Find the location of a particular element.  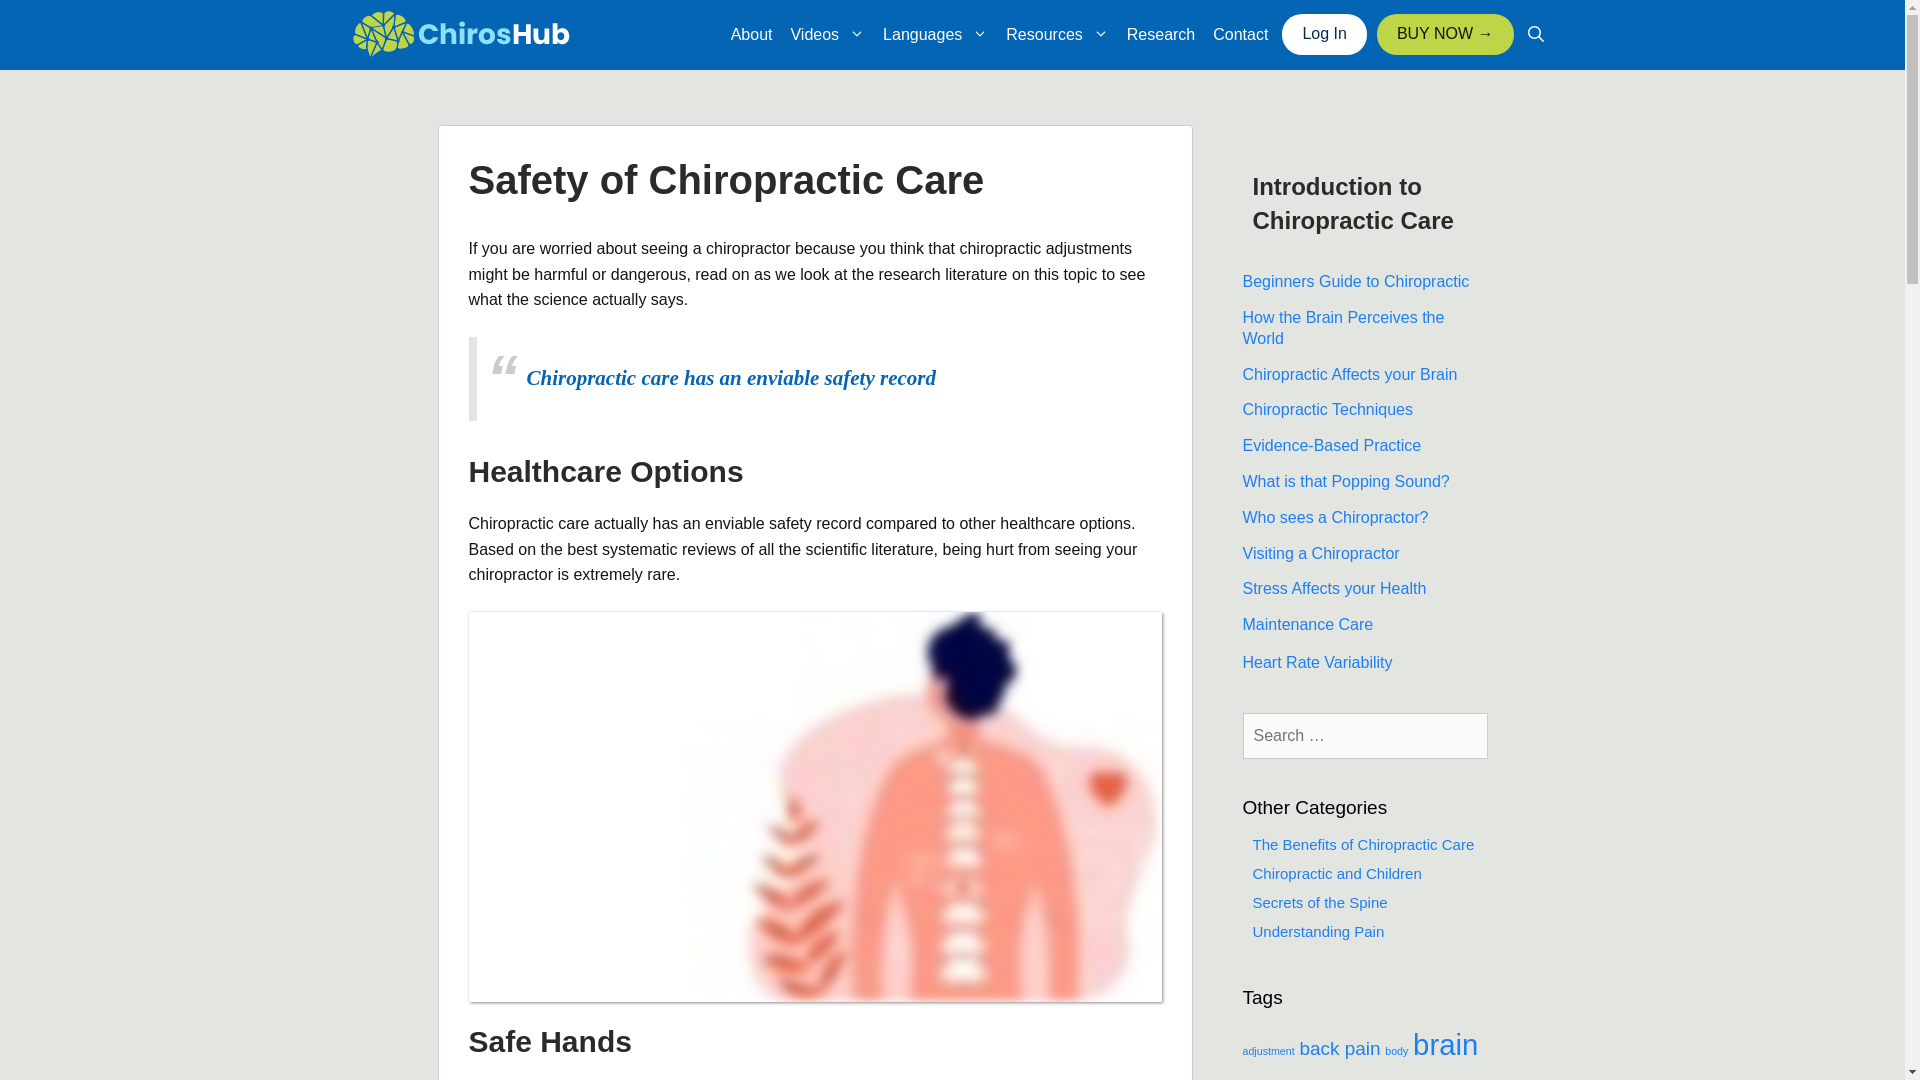

Contact is located at coordinates (1240, 34).